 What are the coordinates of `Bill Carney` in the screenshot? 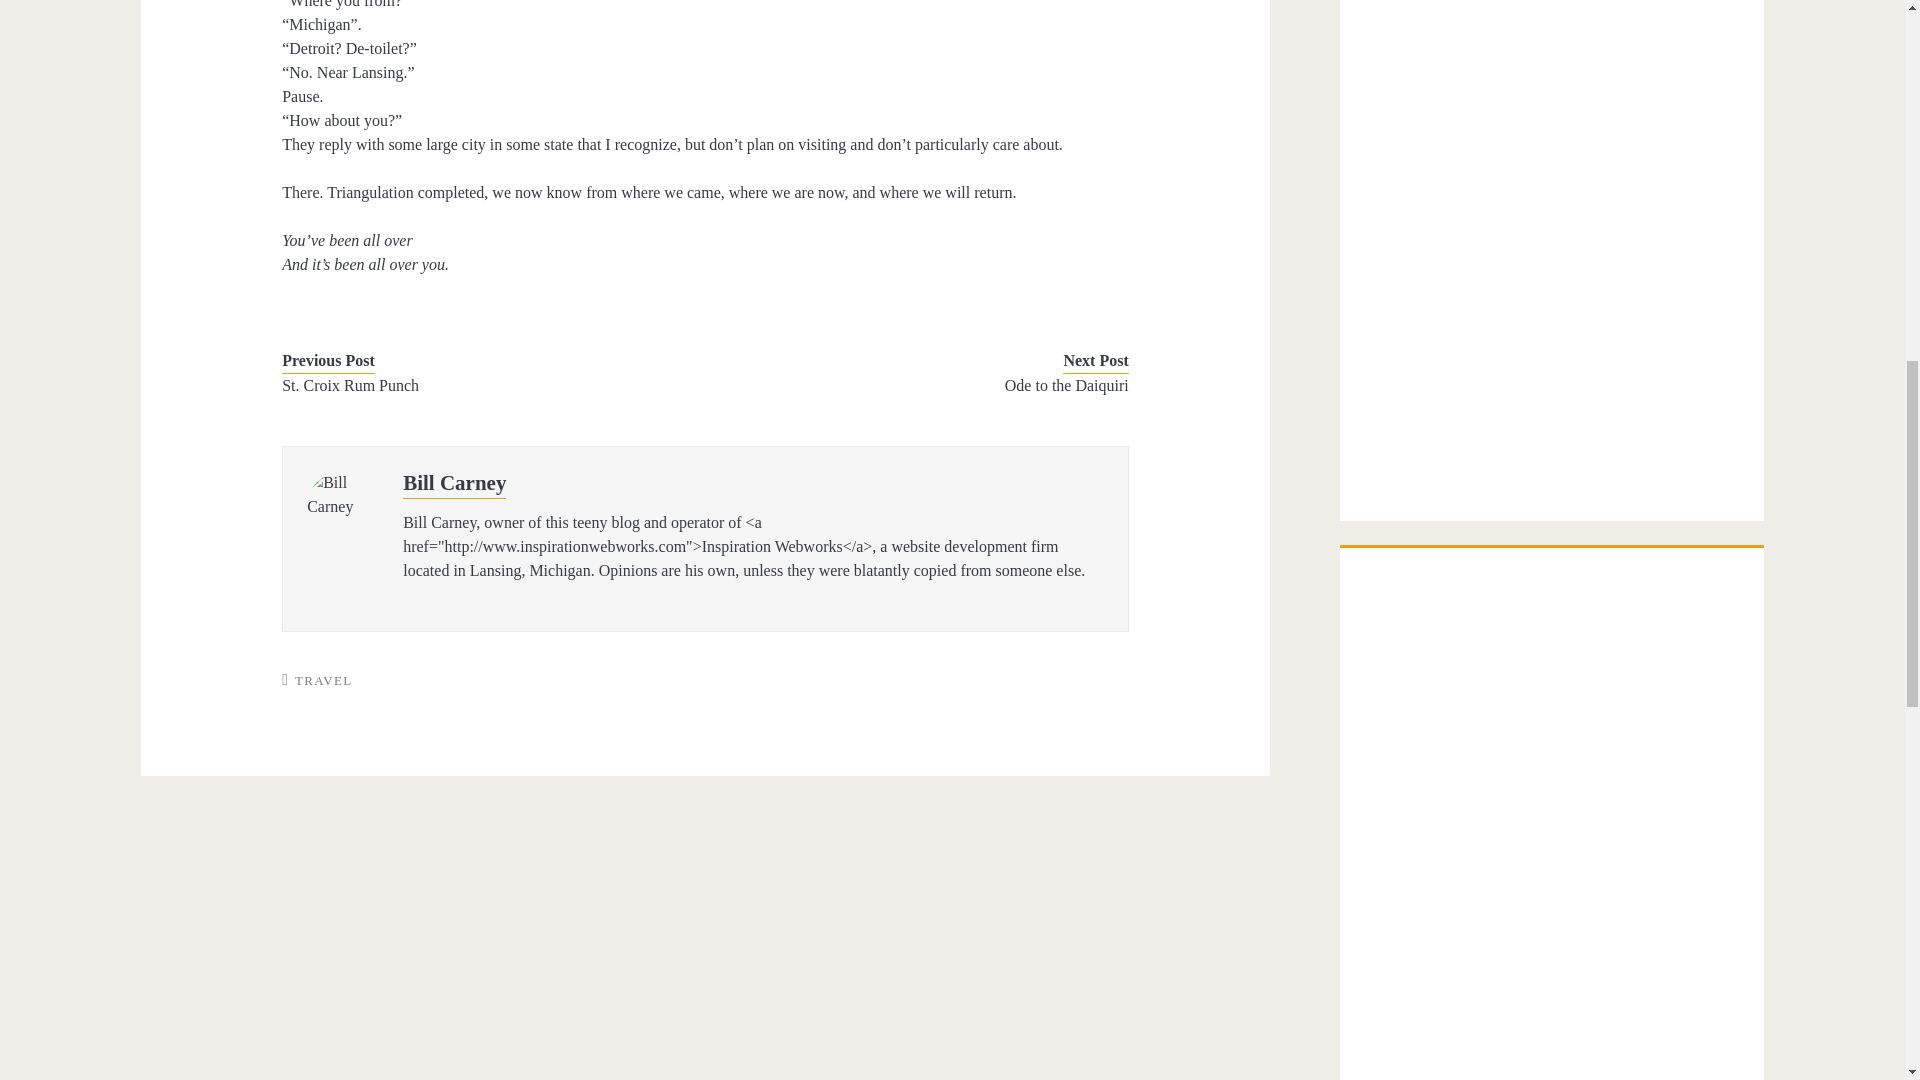 It's located at (454, 482).